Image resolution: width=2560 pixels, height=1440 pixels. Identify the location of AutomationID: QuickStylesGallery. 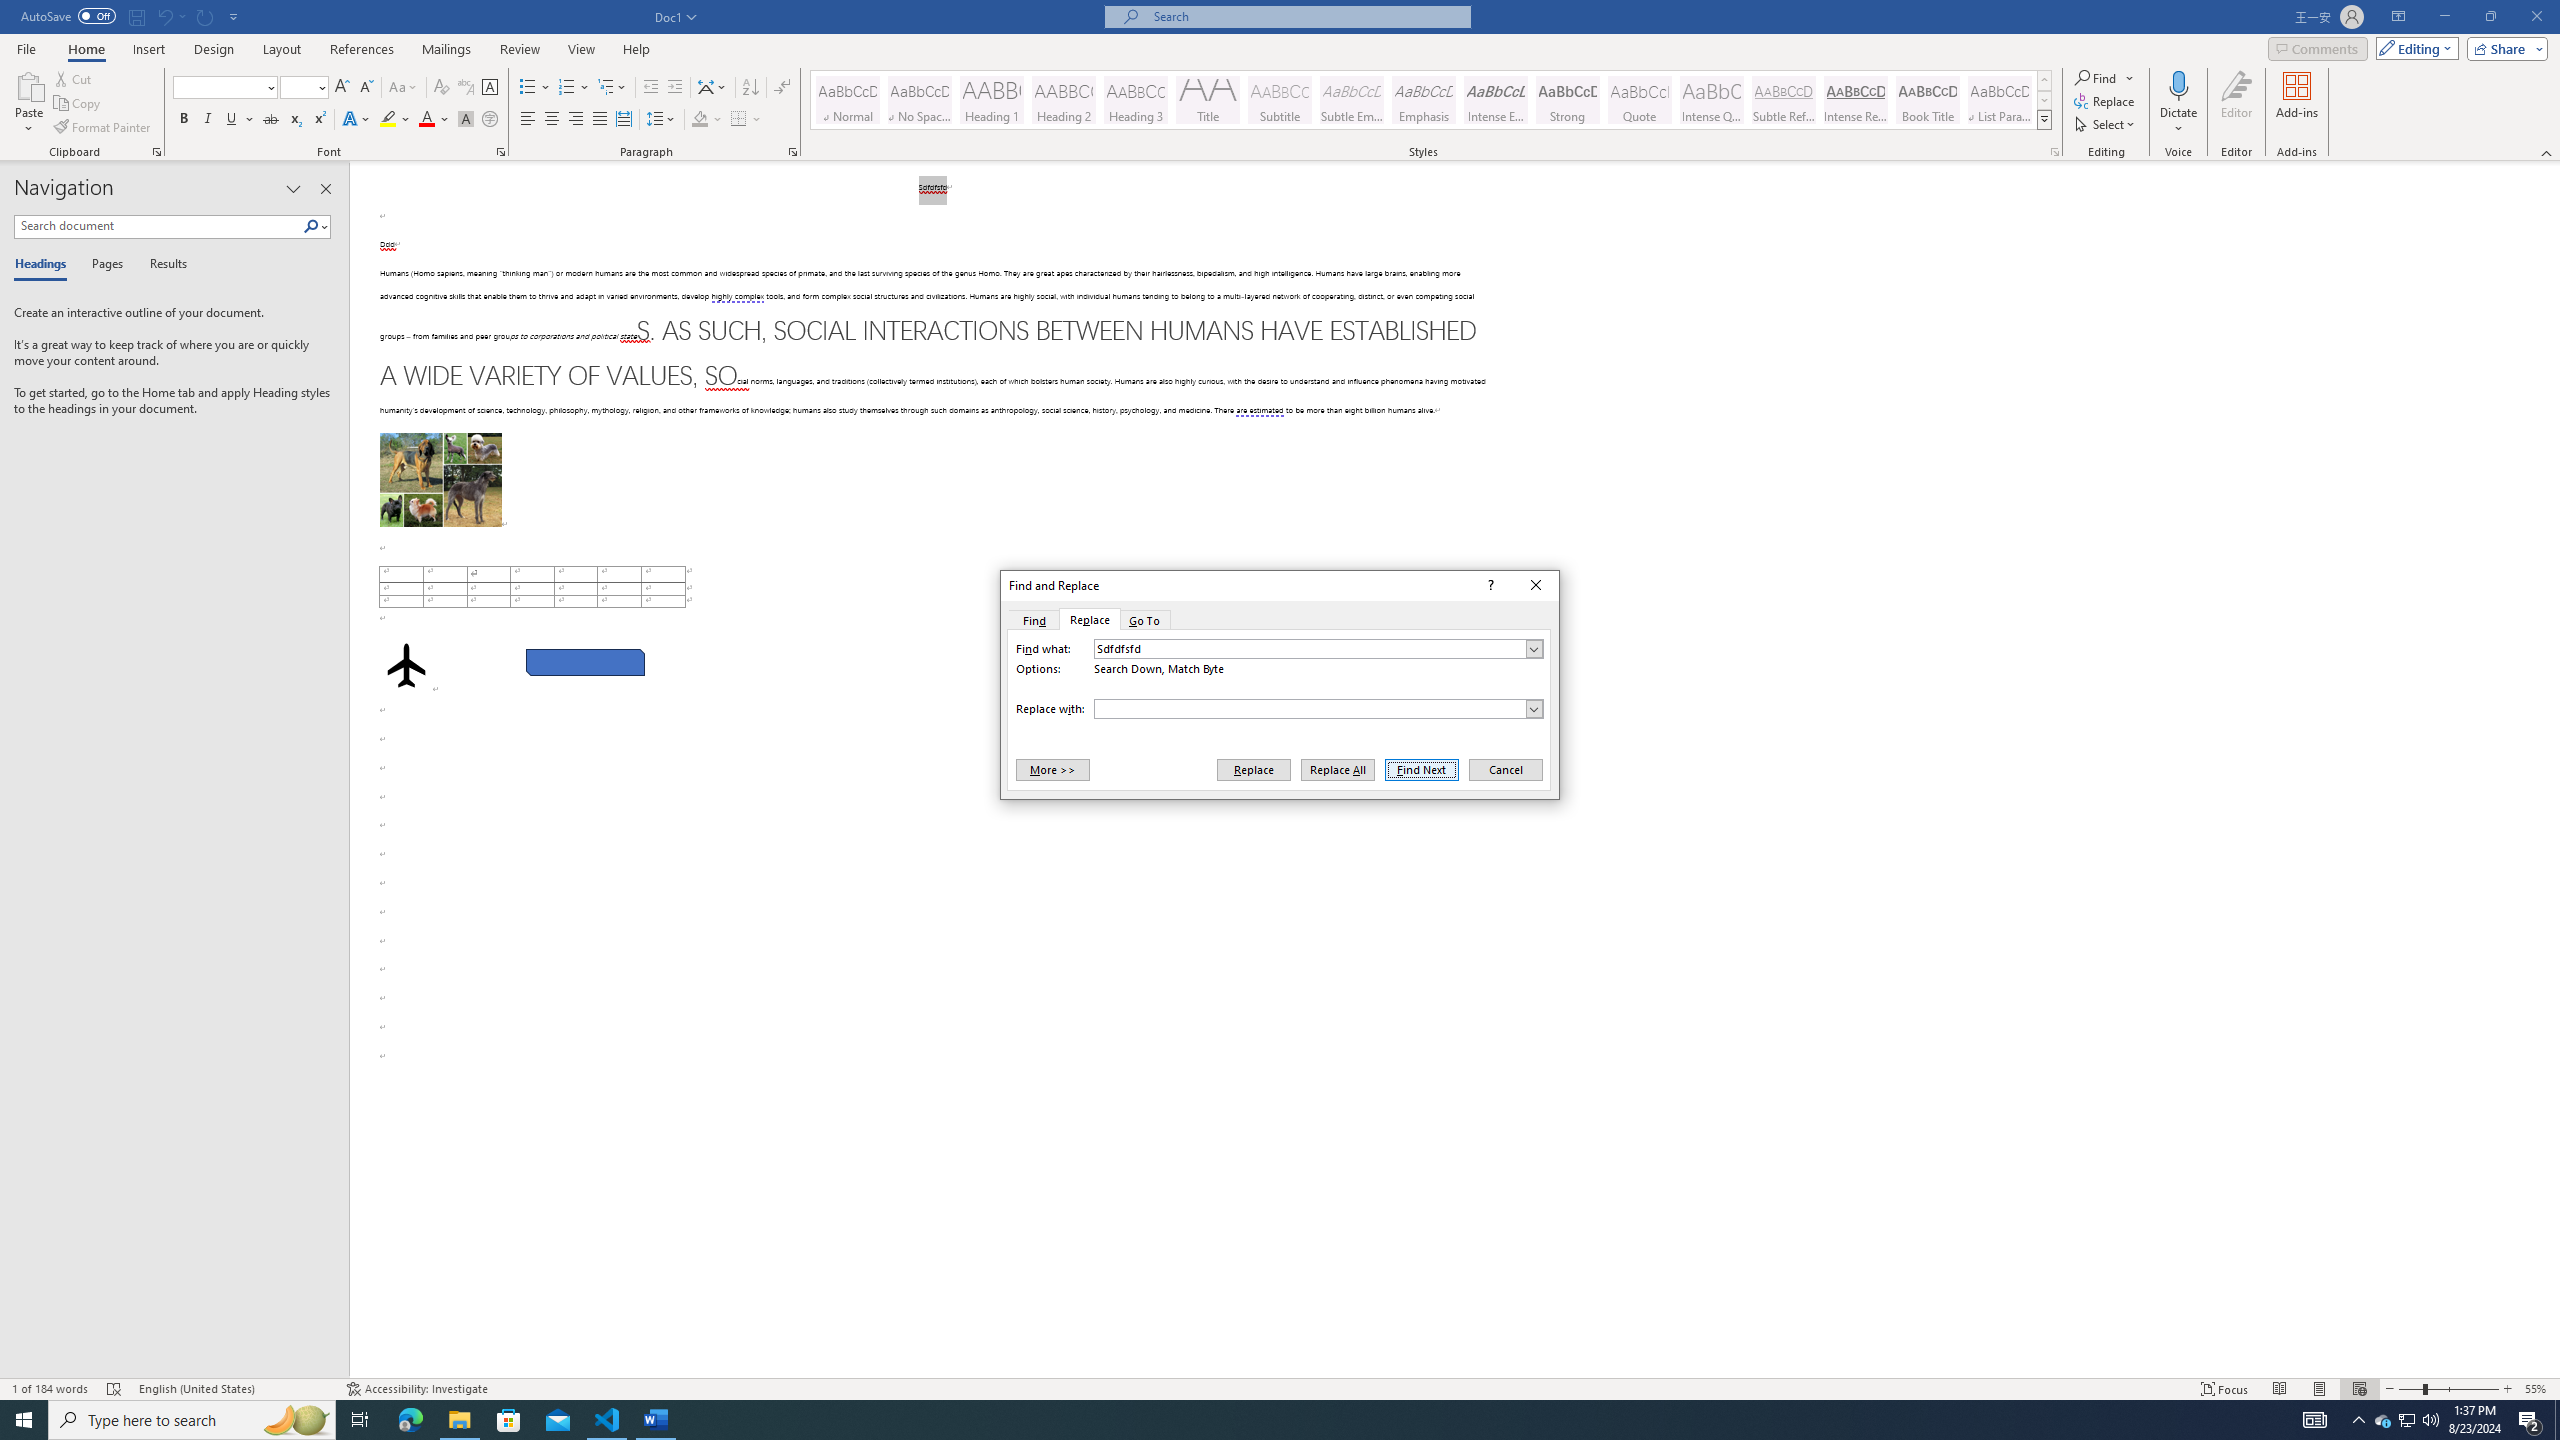
(1432, 100).